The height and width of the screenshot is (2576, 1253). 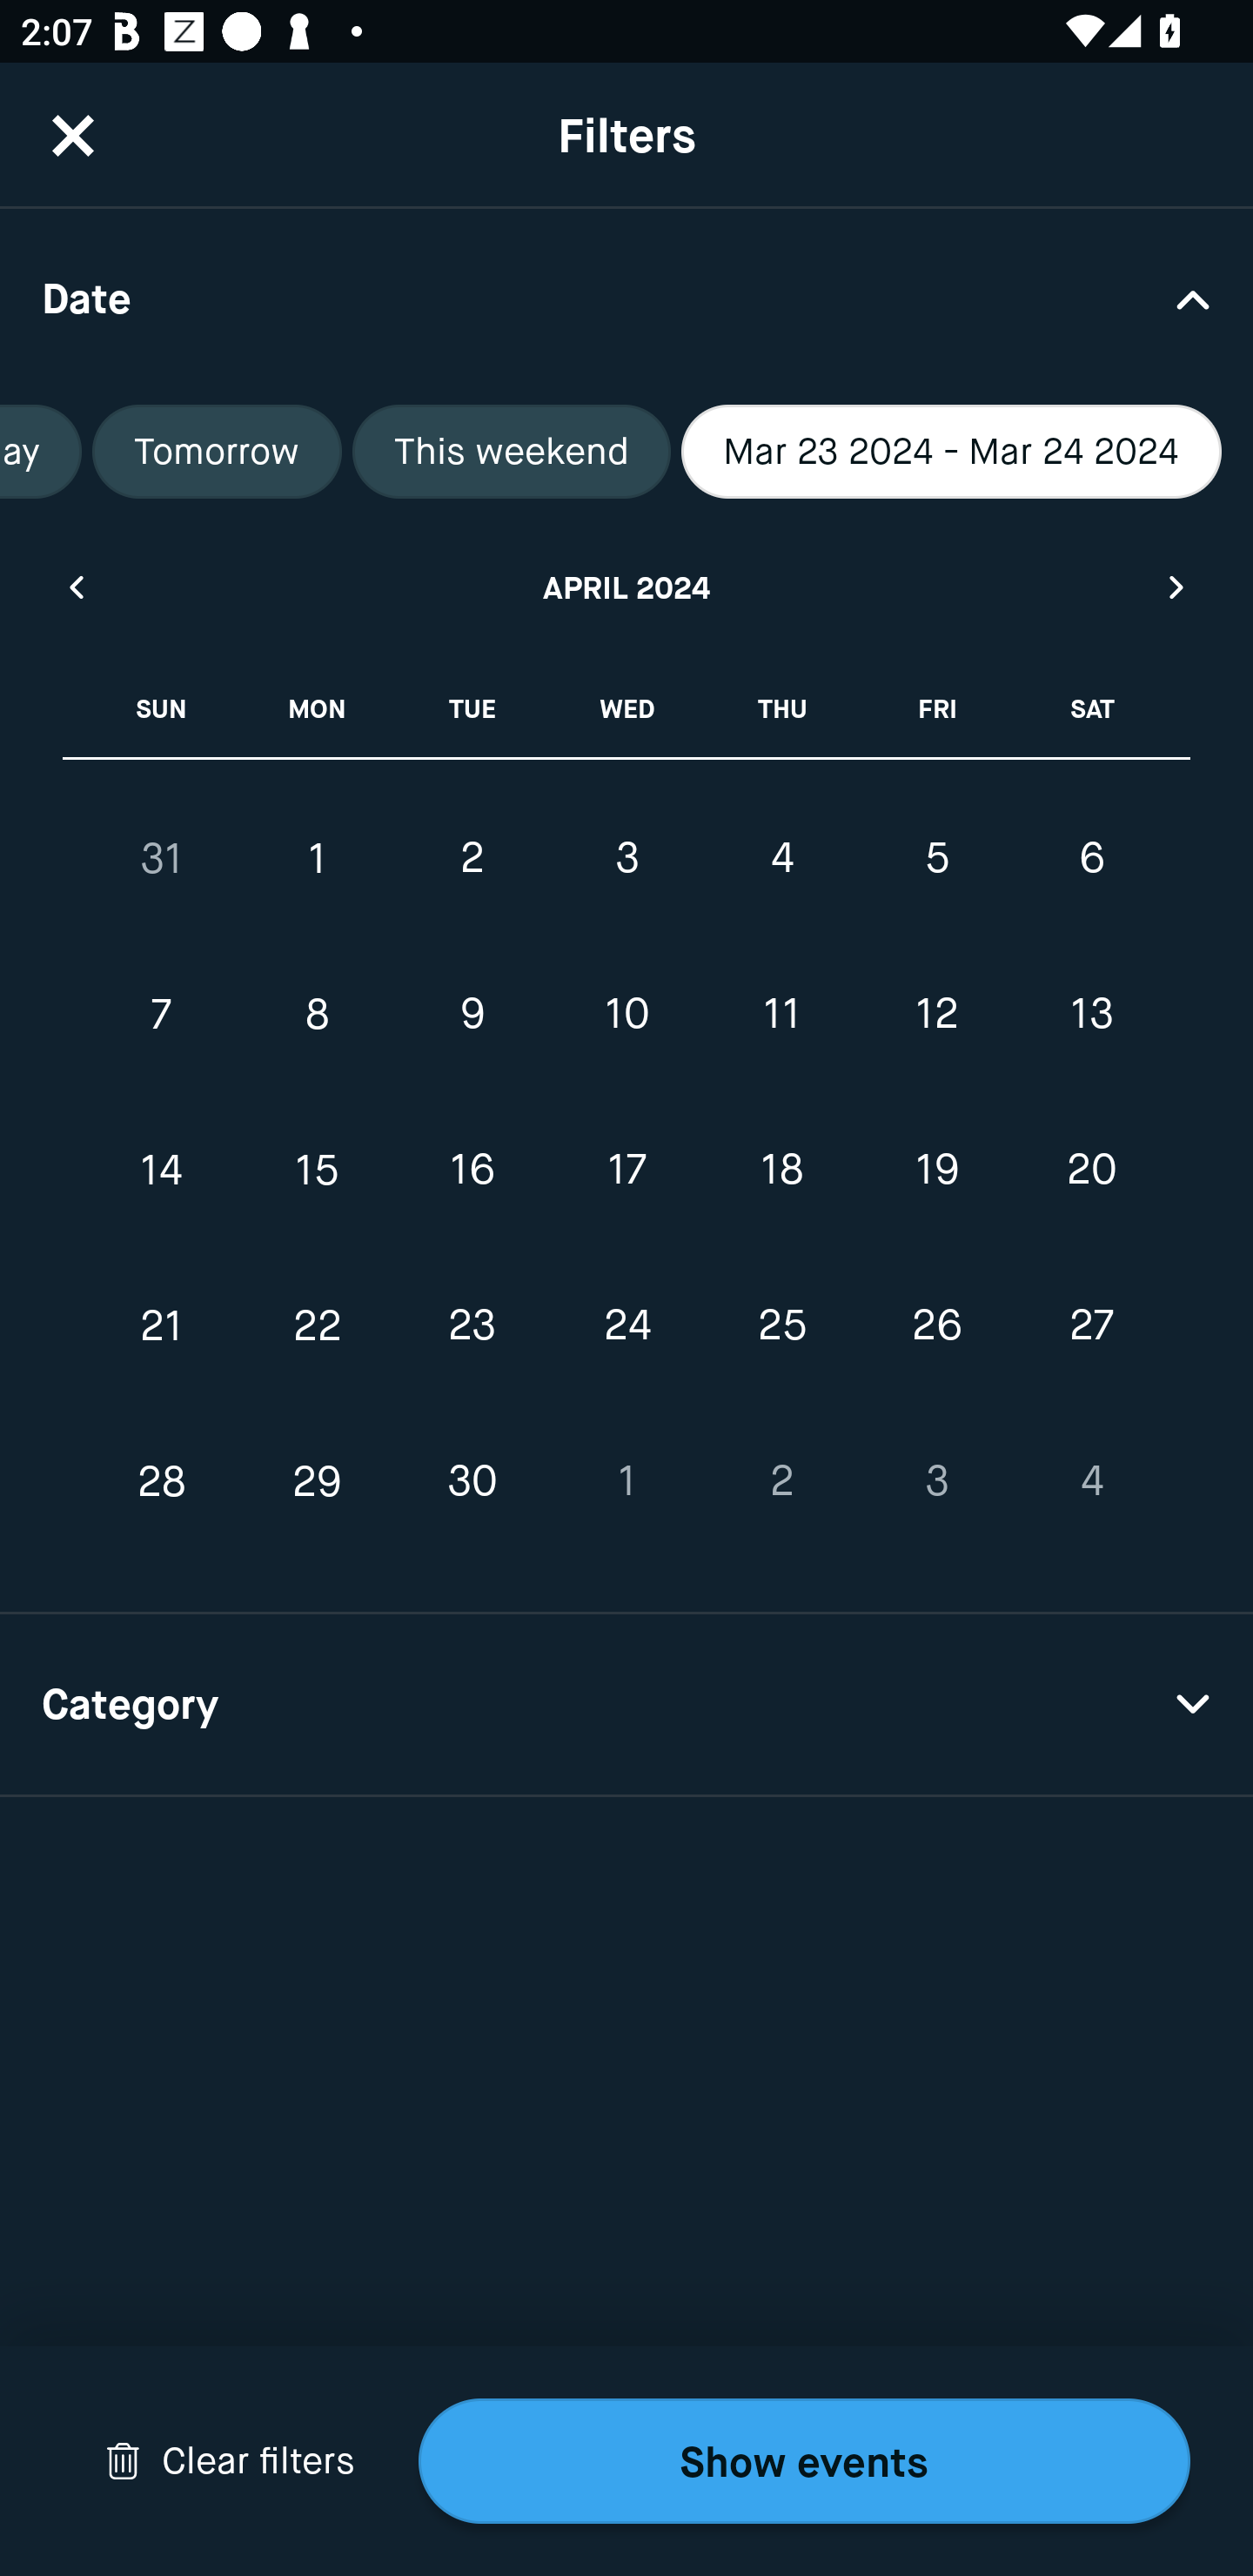 What do you see at coordinates (626, 1325) in the screenshot?
I see `24` at bounding box center [626, 1325].